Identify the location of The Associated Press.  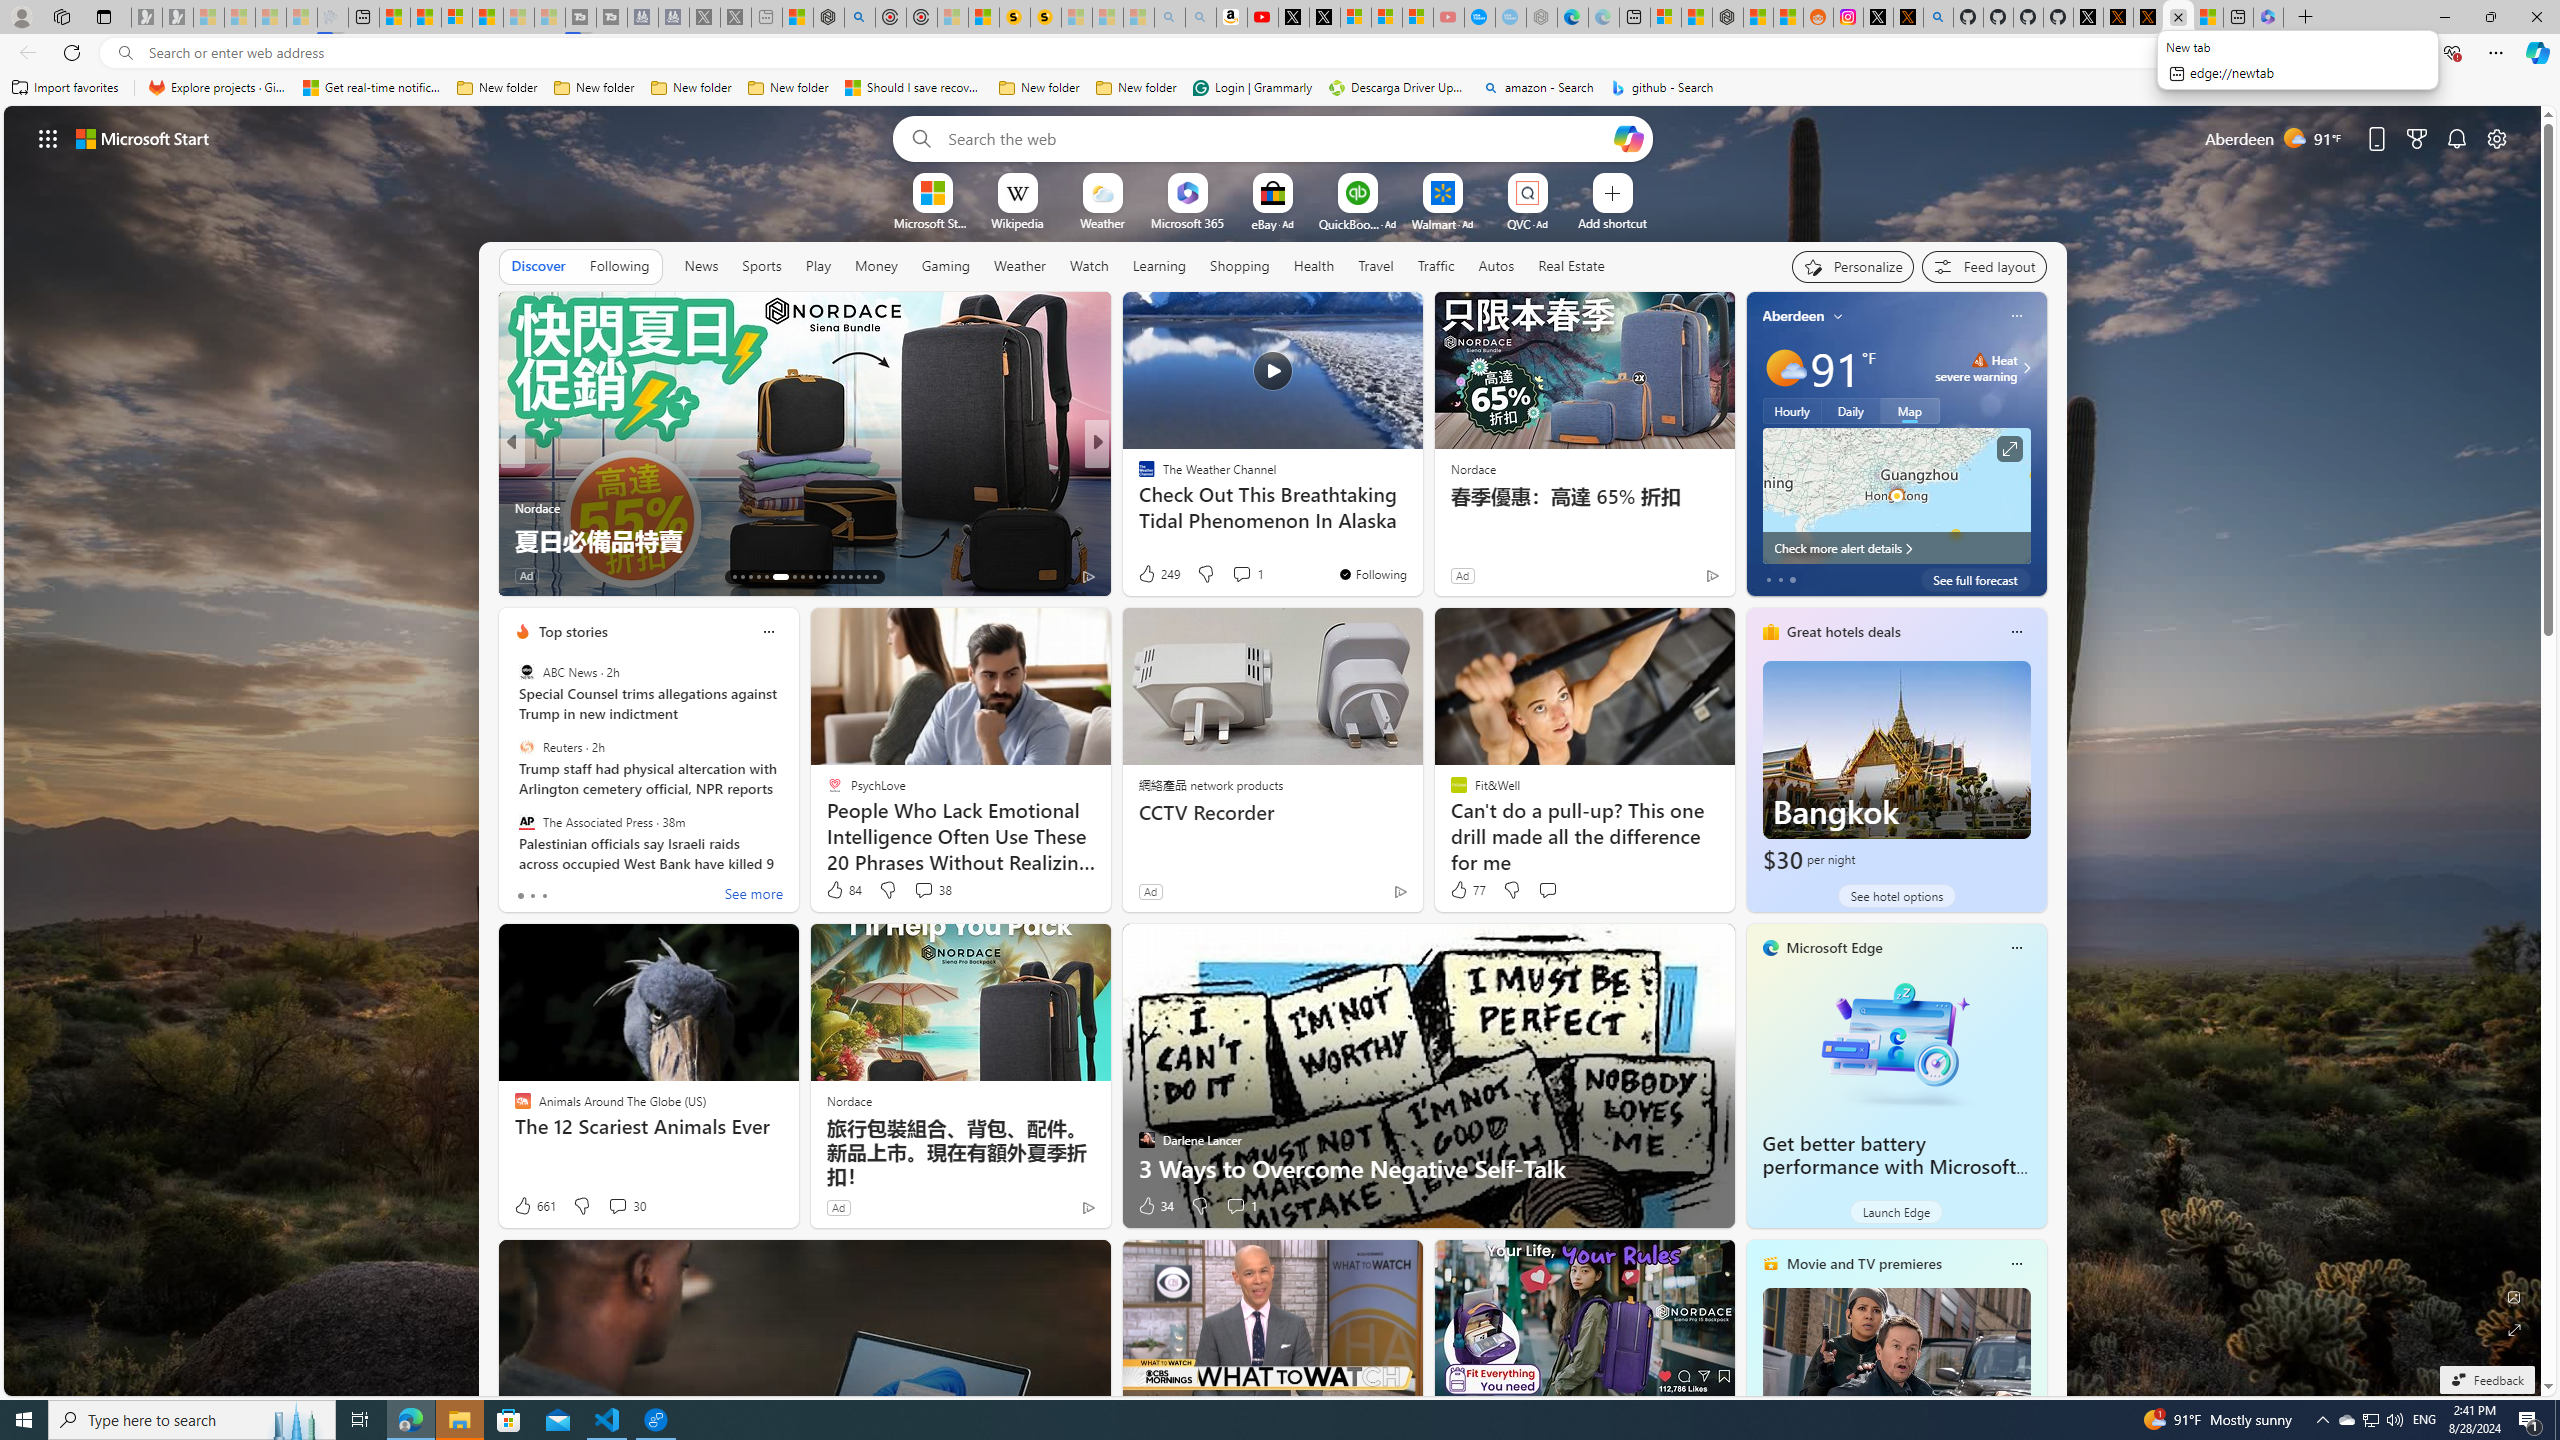
(526, 821).